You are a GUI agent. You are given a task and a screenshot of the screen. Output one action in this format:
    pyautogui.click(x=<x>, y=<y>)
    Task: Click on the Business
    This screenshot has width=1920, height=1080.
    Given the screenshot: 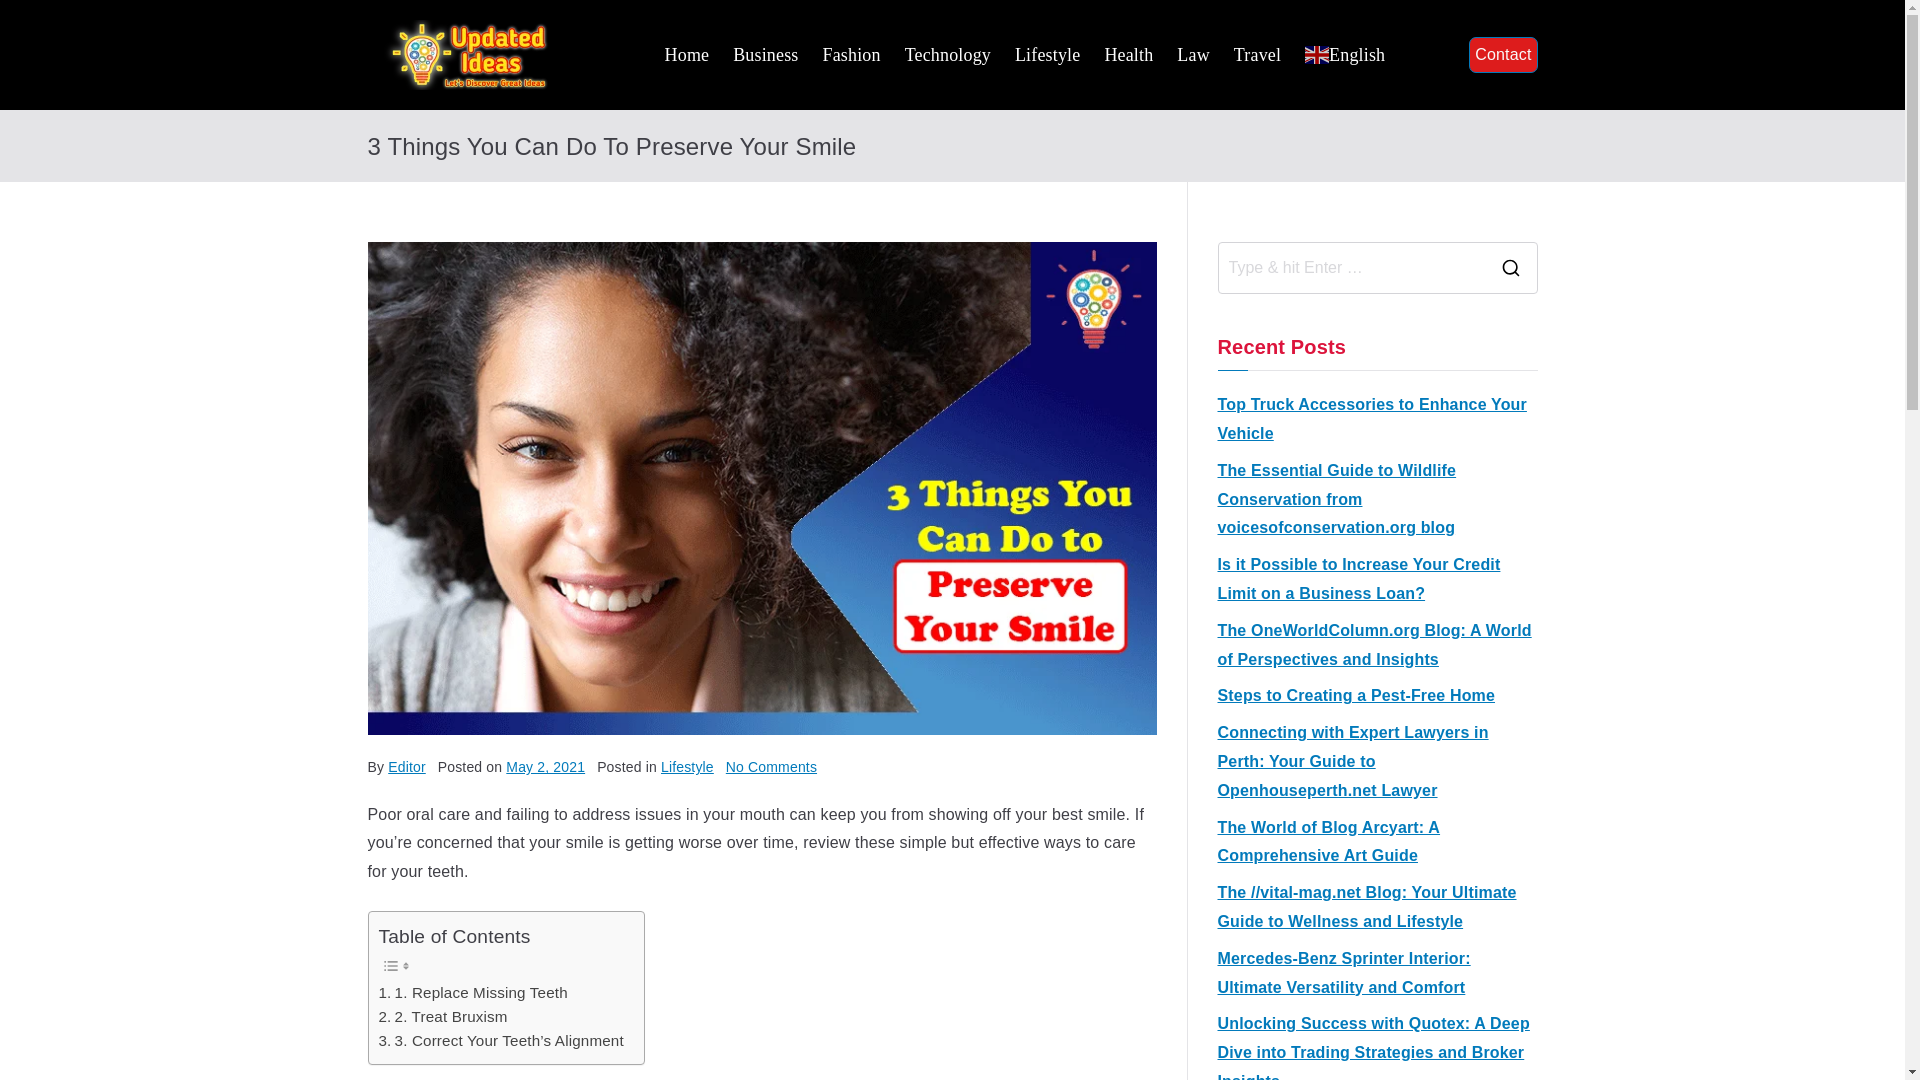 What is the action you would take?
    pyautogui.click(x=766, y=54)
    